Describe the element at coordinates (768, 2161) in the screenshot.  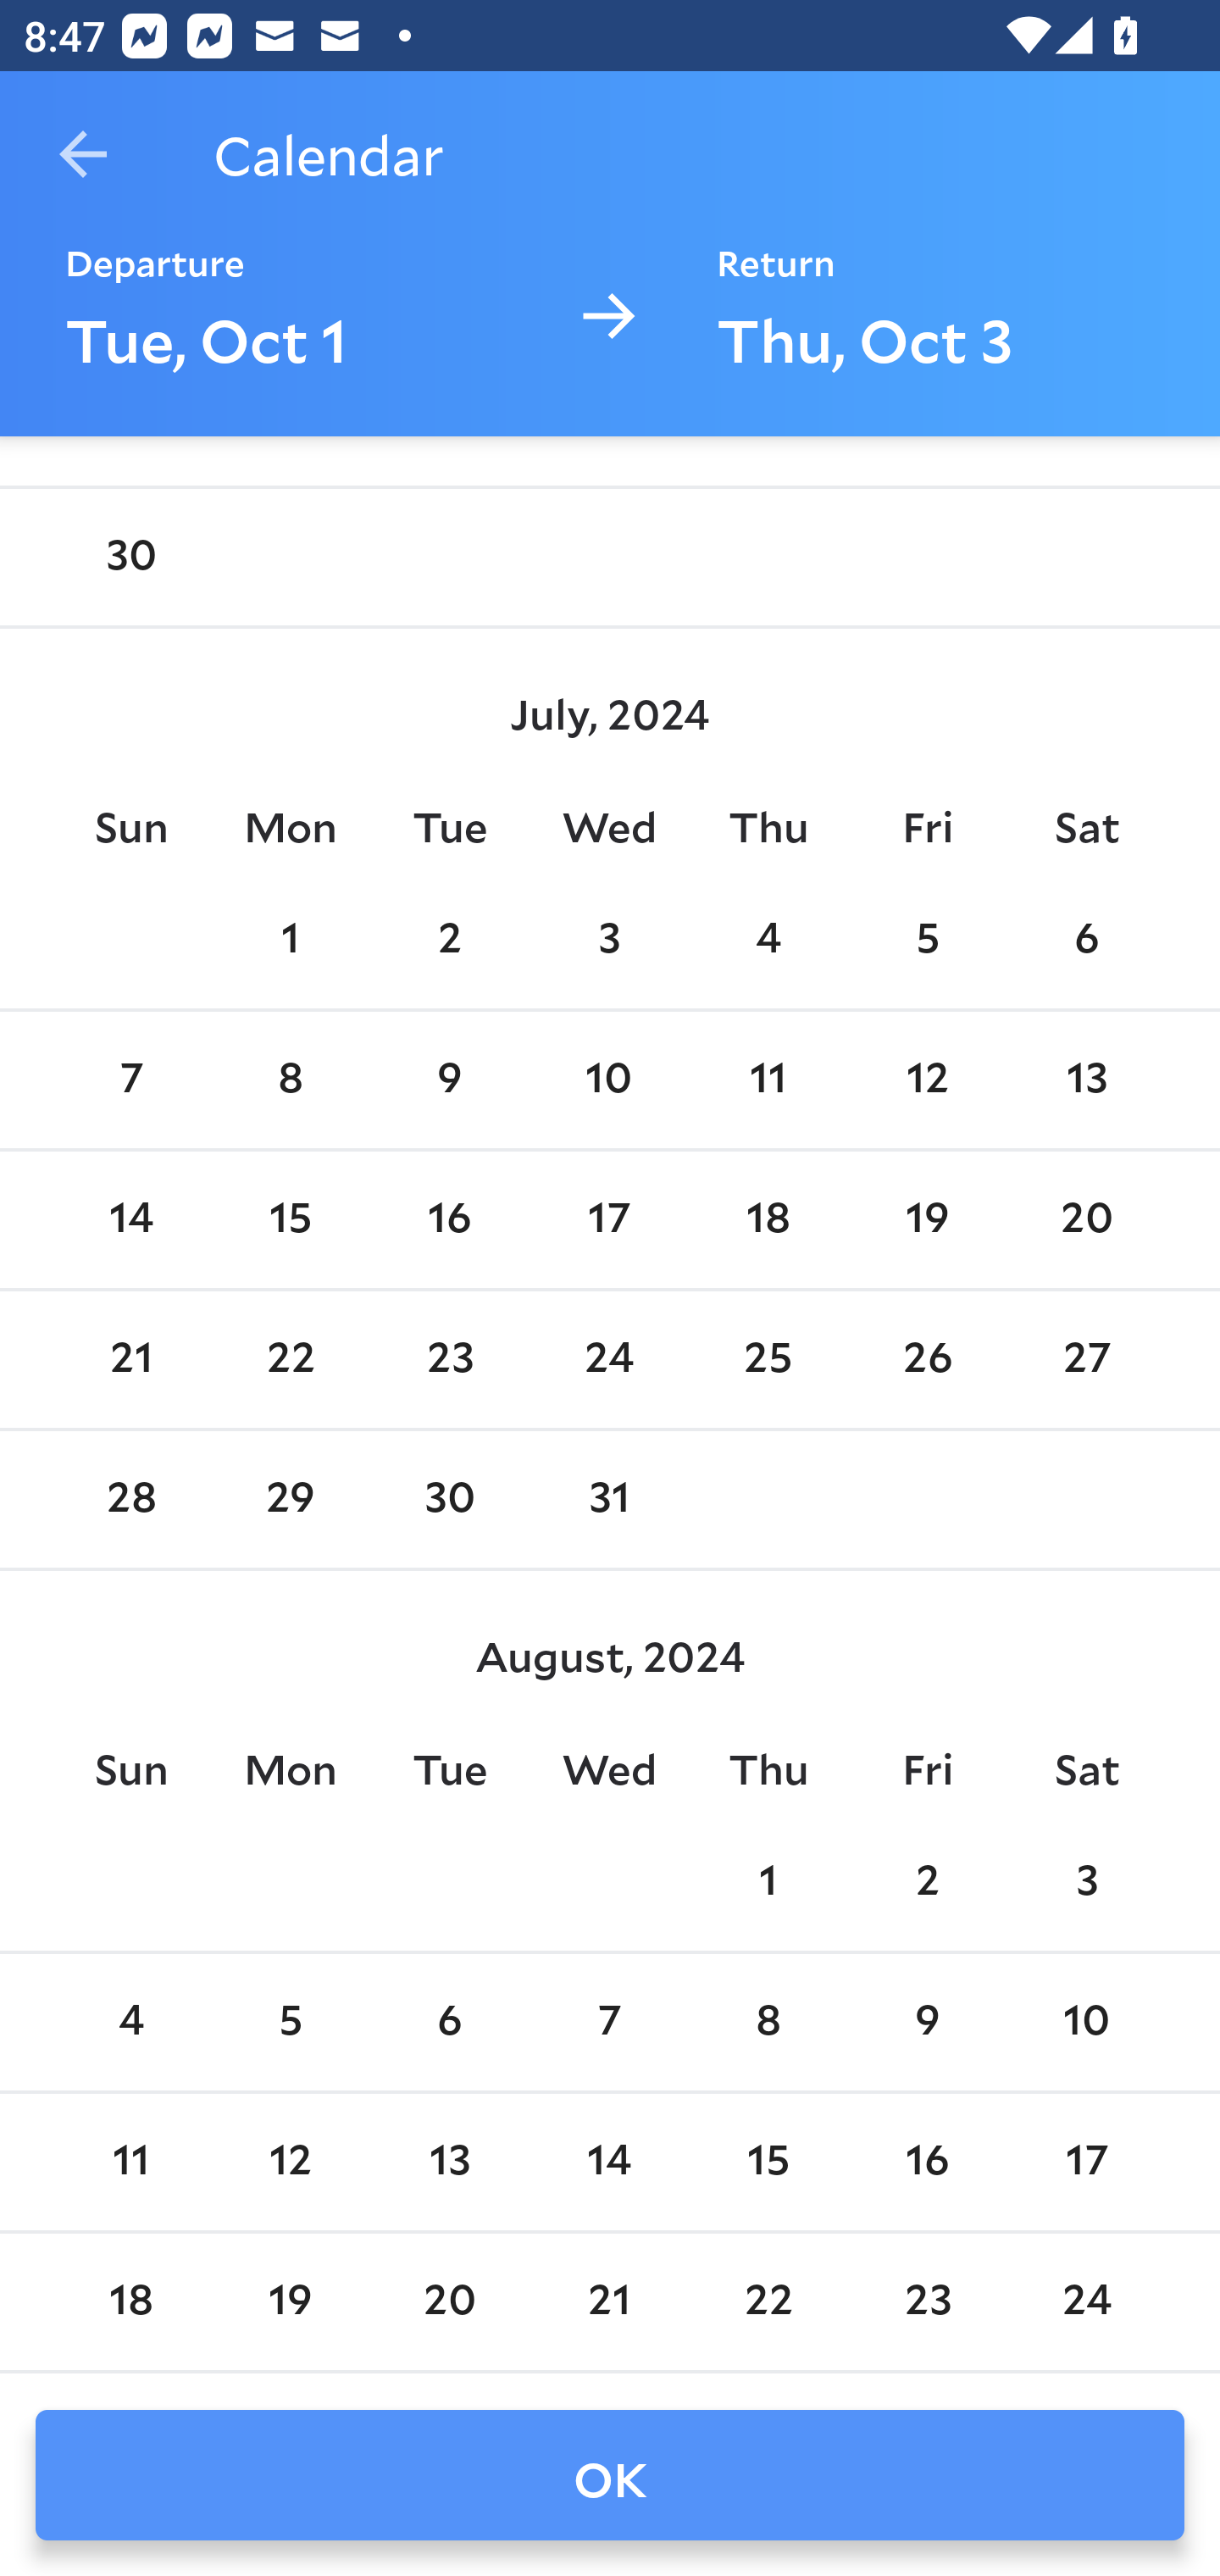
I see `15` at that location.